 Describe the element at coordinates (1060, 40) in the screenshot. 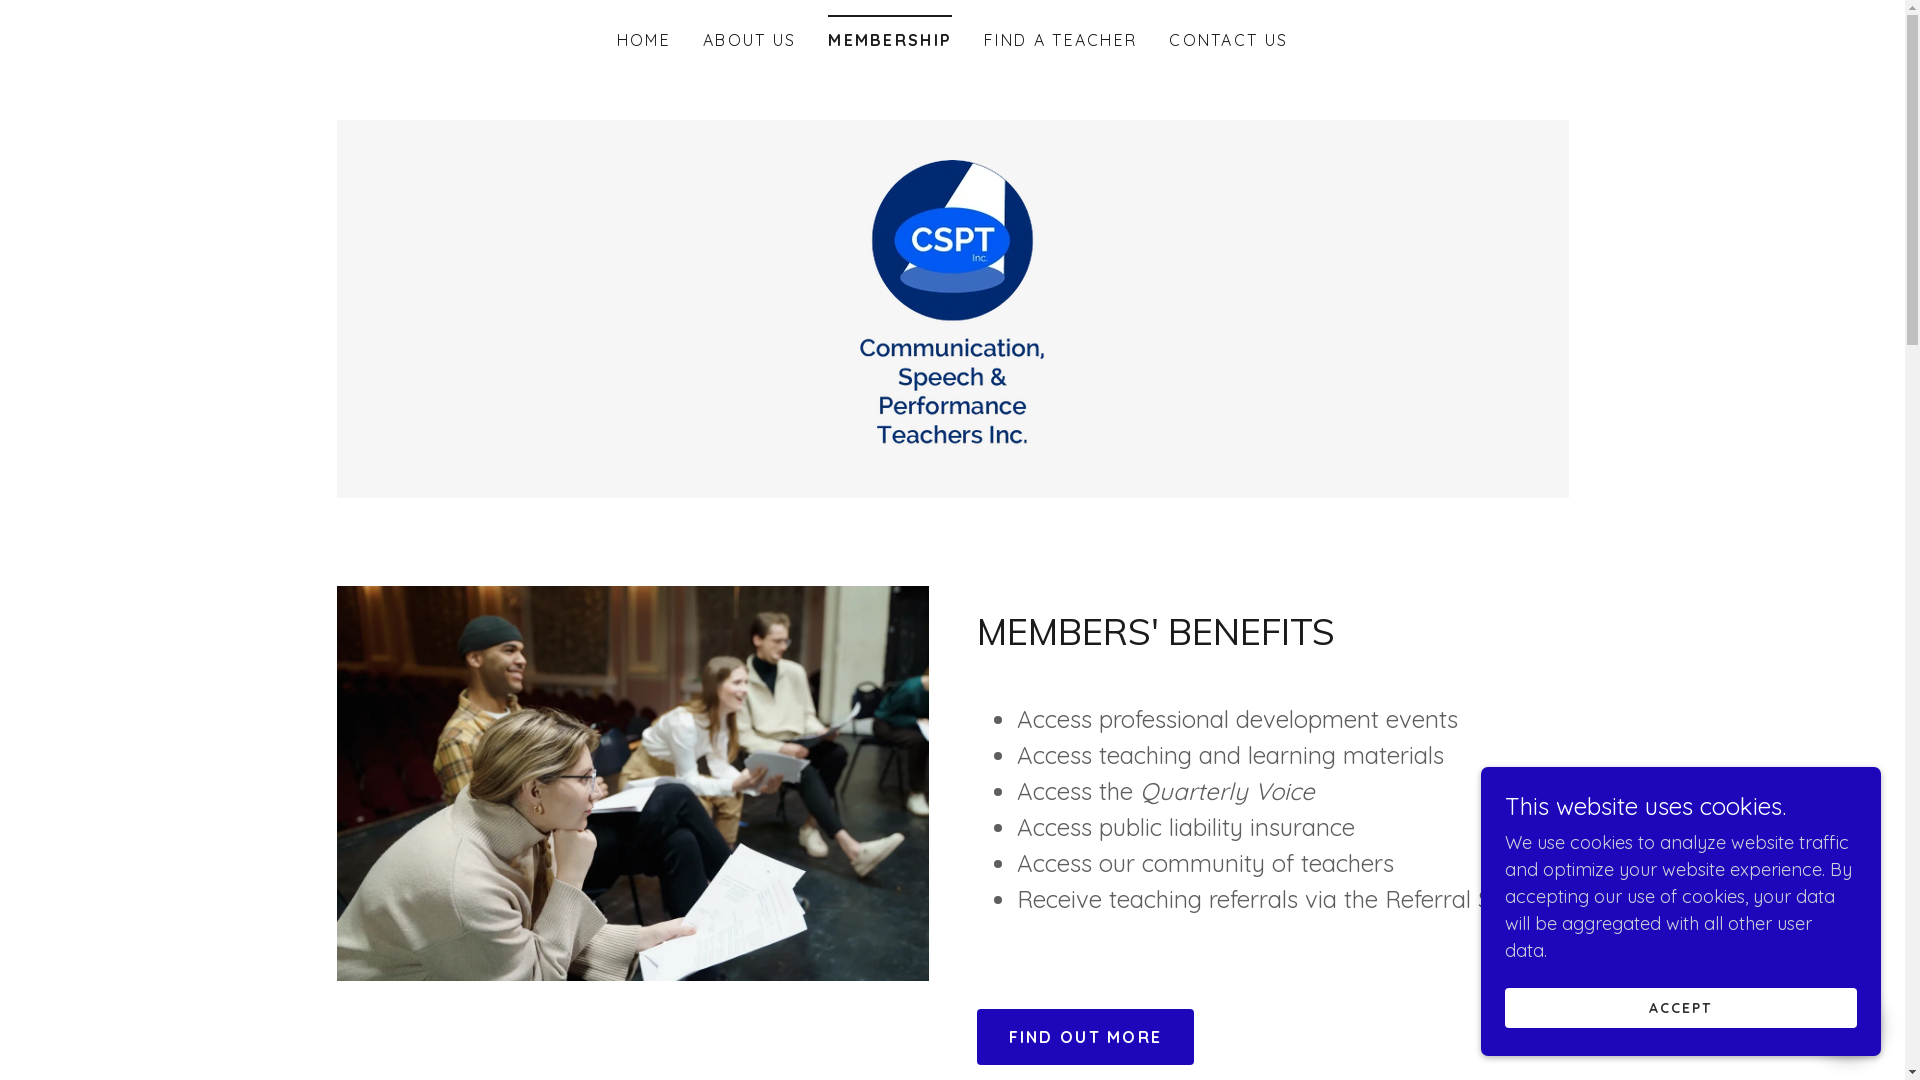

I see `FIND A TEACHER` at that location.